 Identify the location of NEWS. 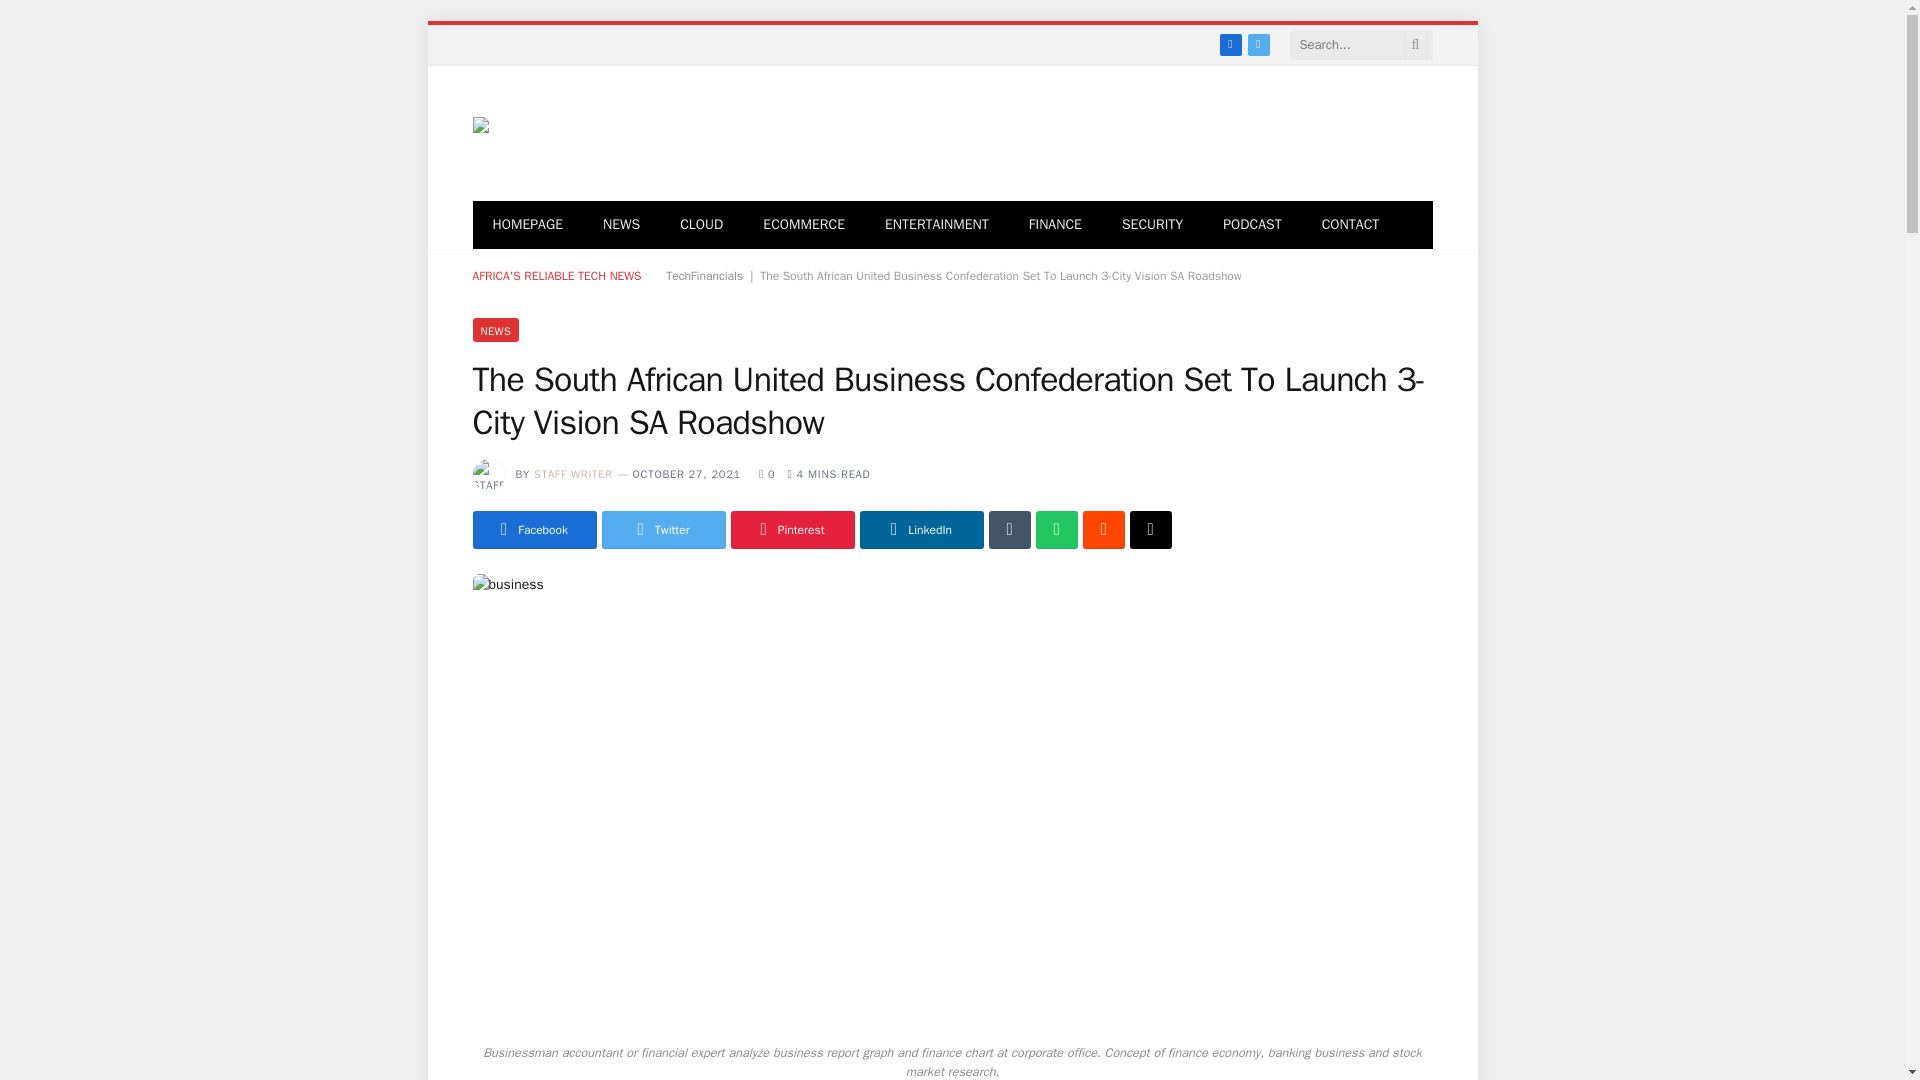
(622, 224).